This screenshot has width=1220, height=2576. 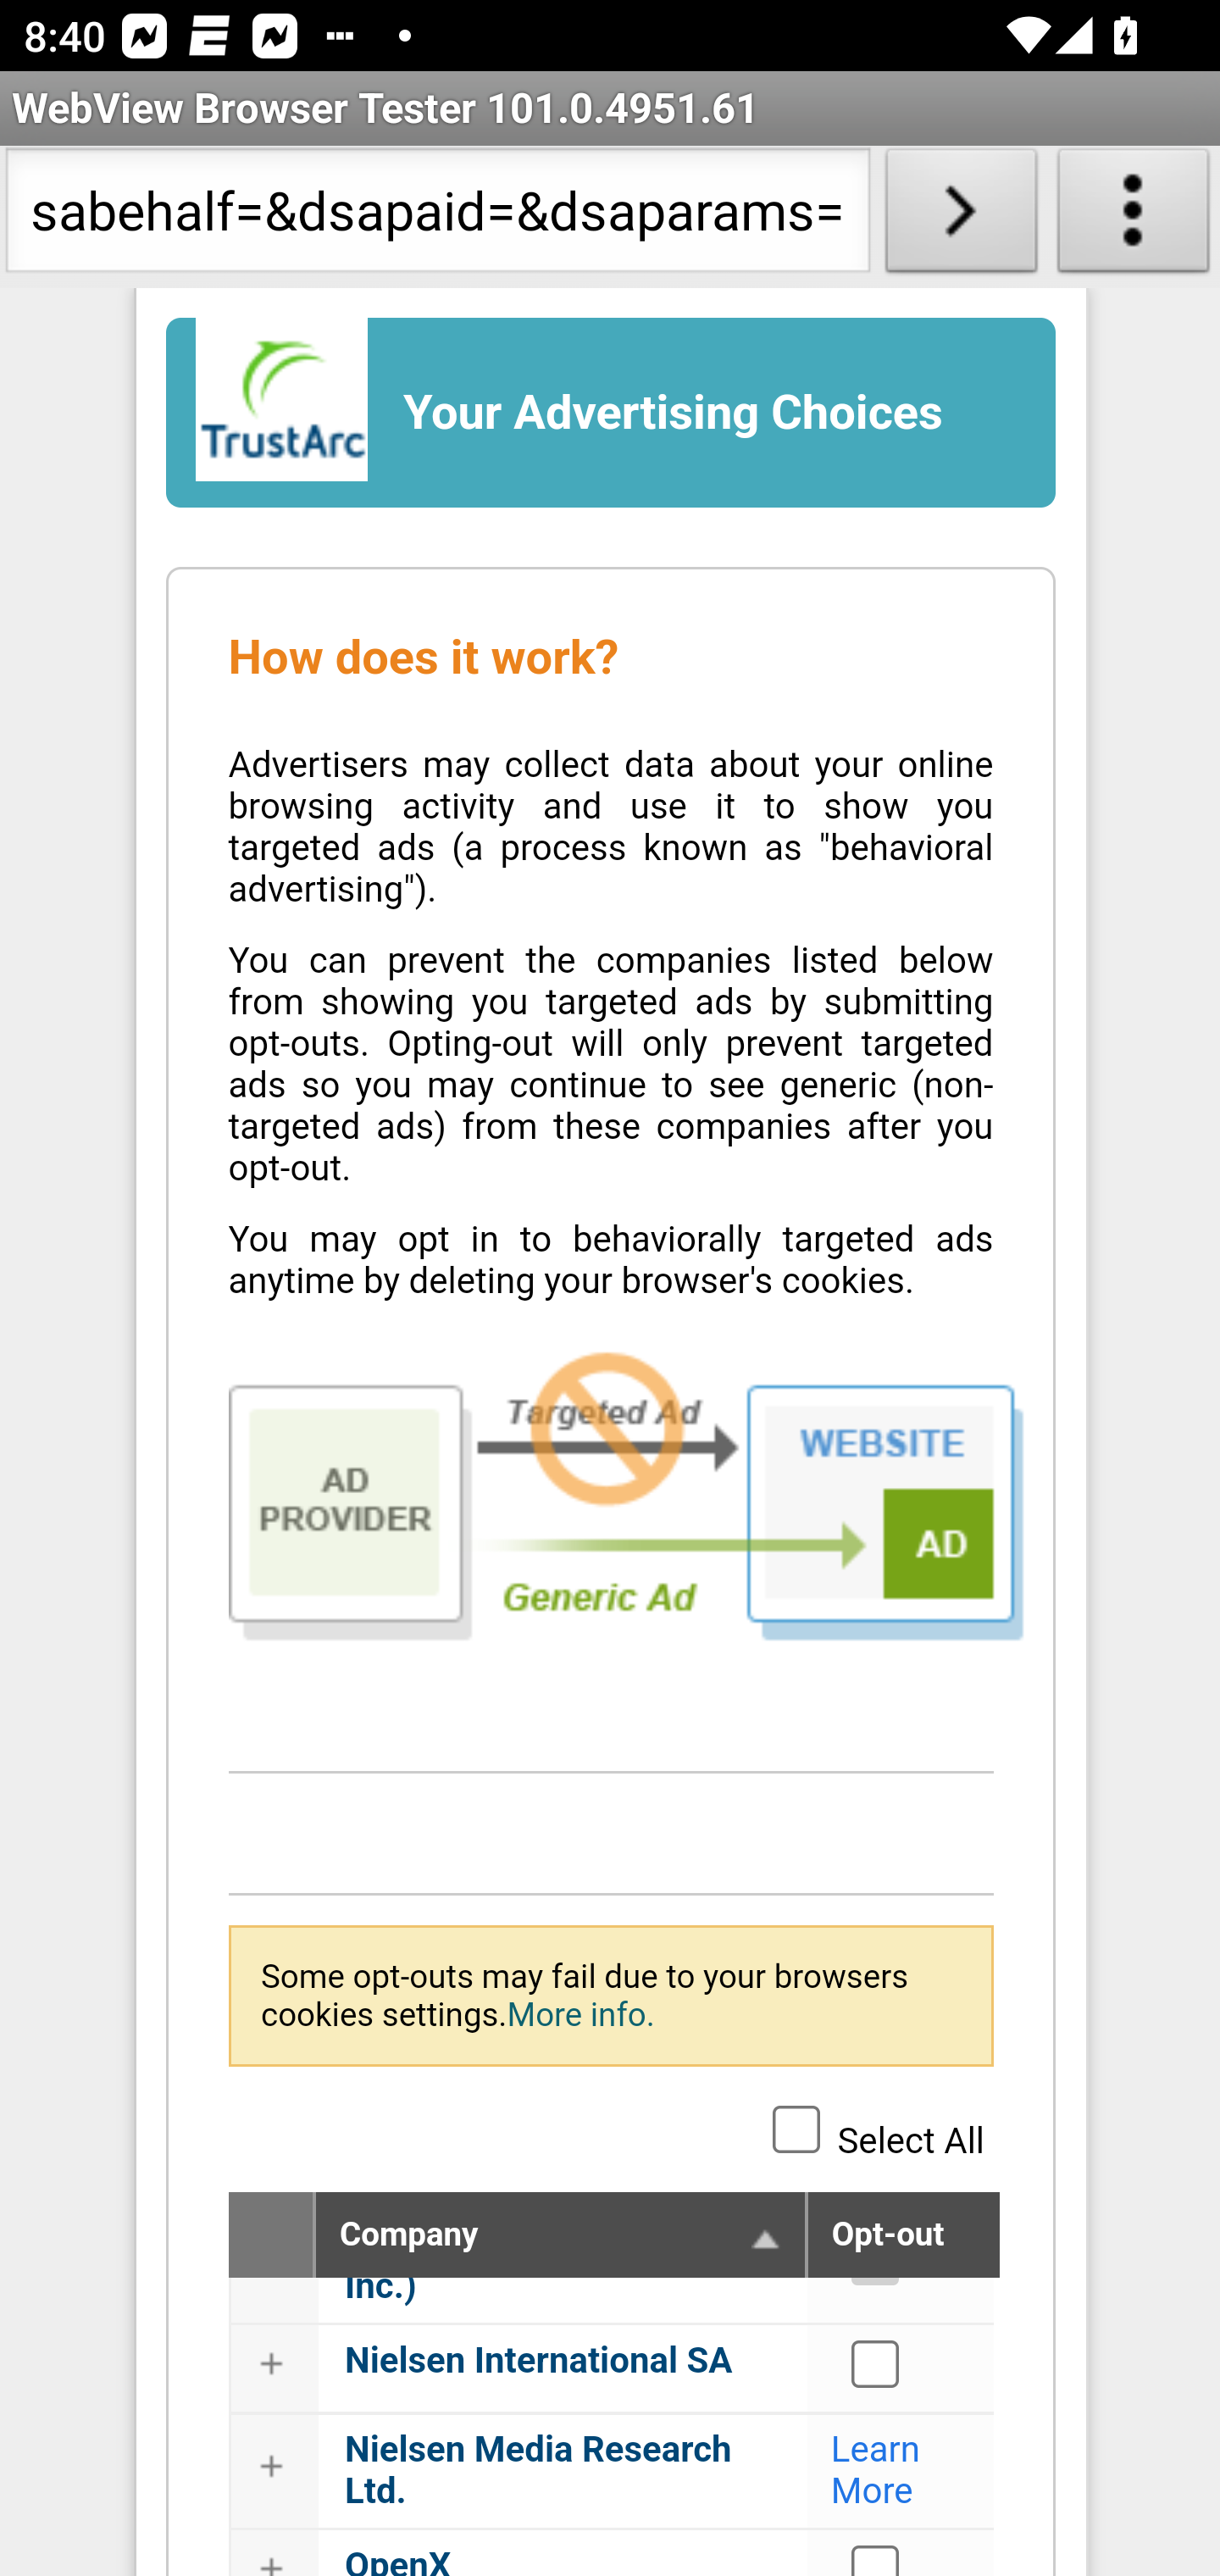 I want to click on Load URL, so click(x=961, y=217).